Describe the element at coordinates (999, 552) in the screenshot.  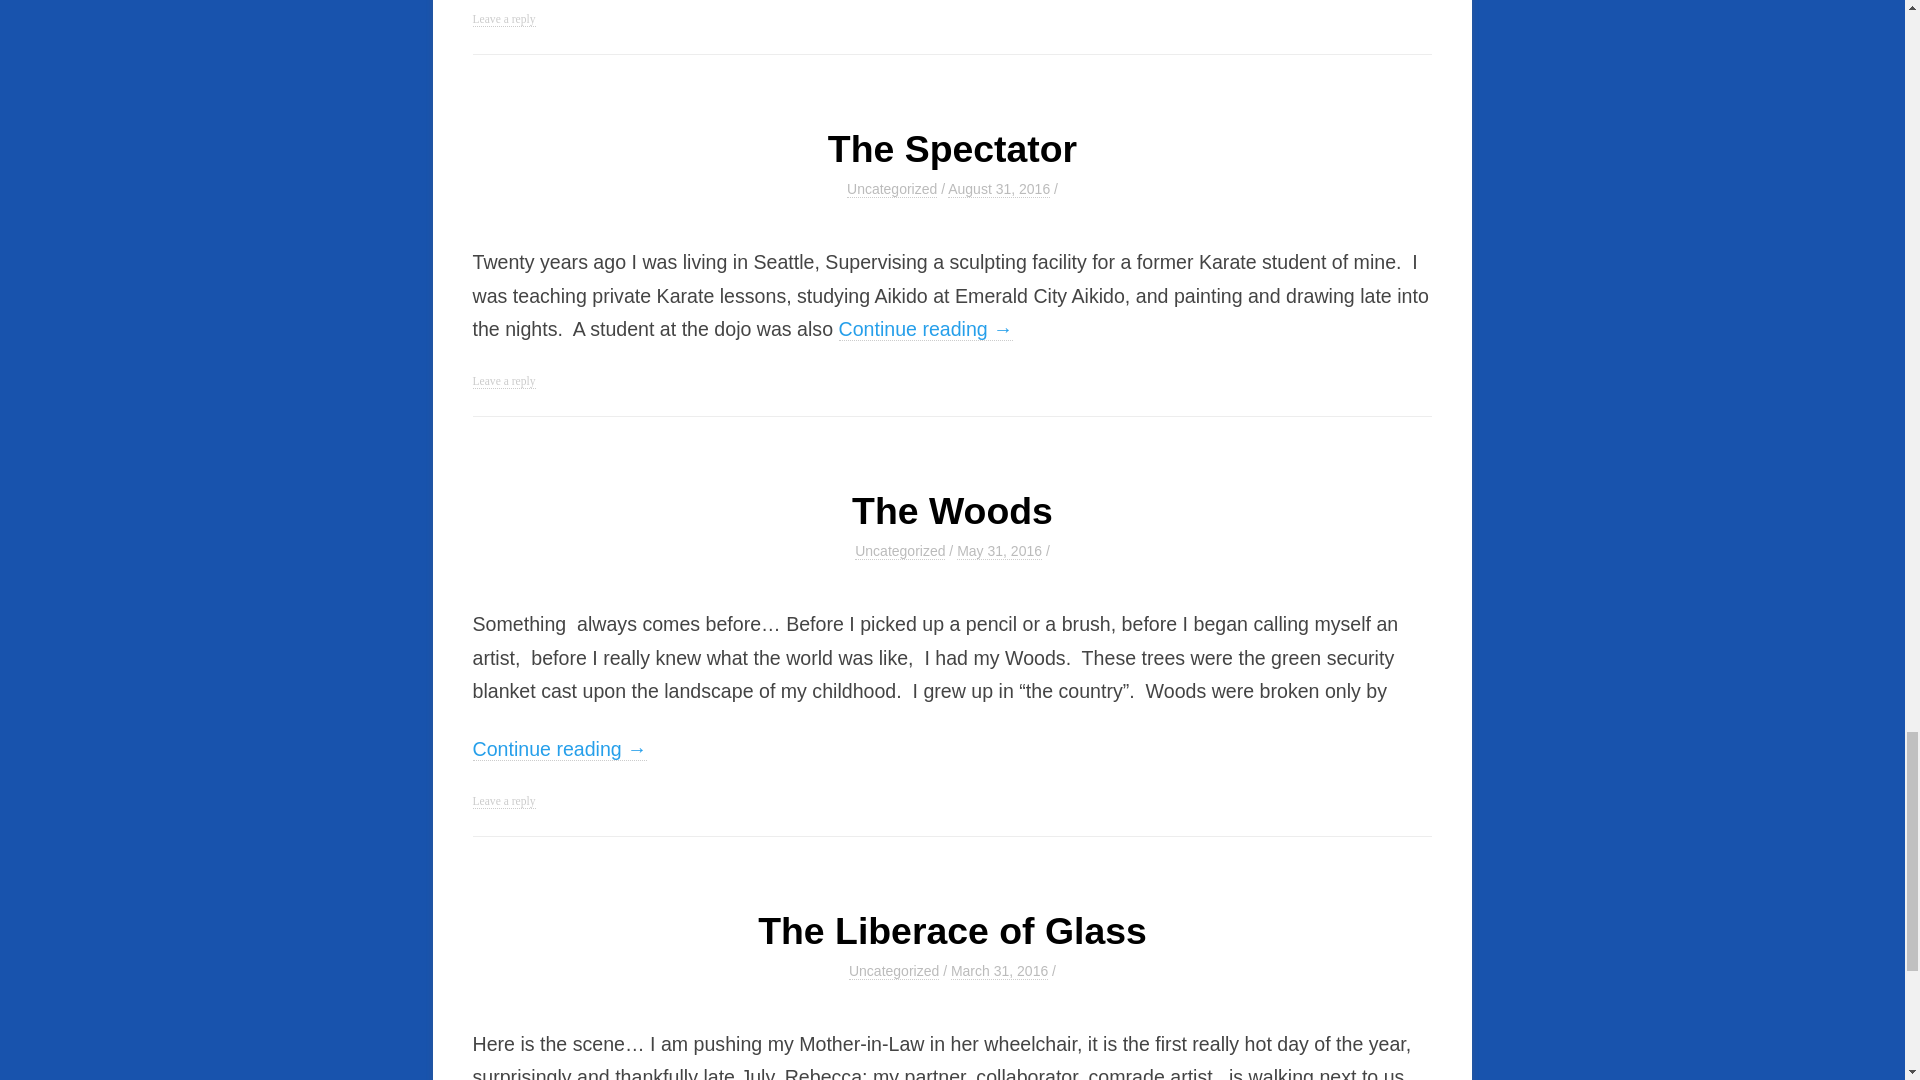
I see `5:27 pm` at that location.